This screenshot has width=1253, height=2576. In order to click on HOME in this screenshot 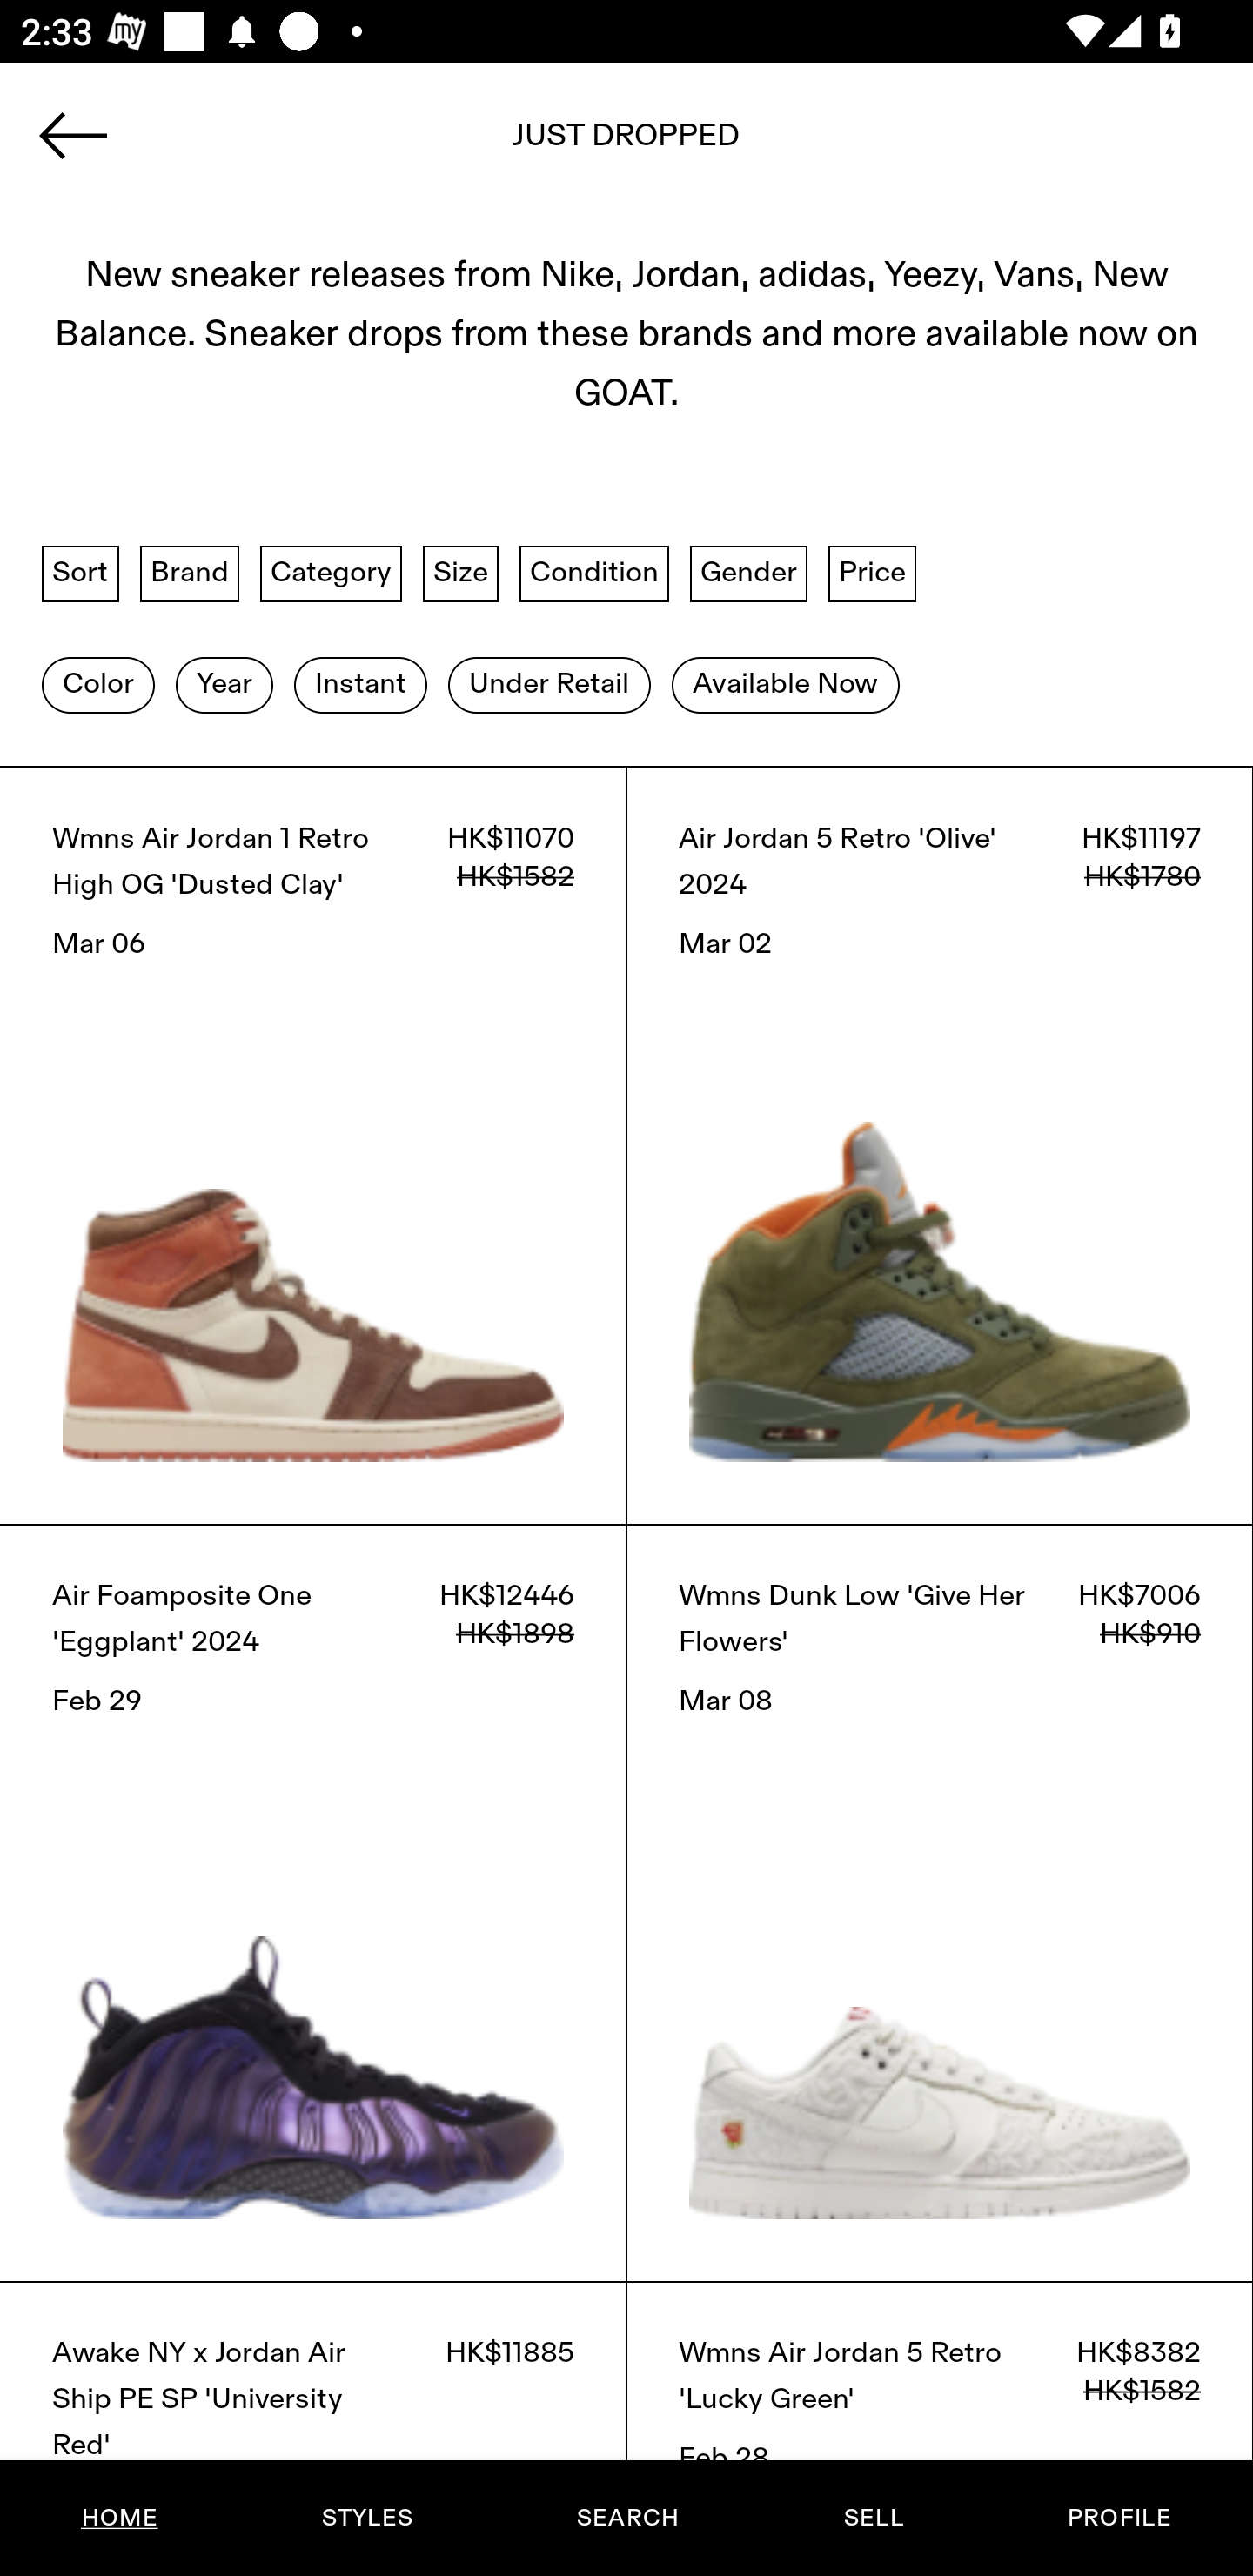, I will do `click(120, 2518)`.